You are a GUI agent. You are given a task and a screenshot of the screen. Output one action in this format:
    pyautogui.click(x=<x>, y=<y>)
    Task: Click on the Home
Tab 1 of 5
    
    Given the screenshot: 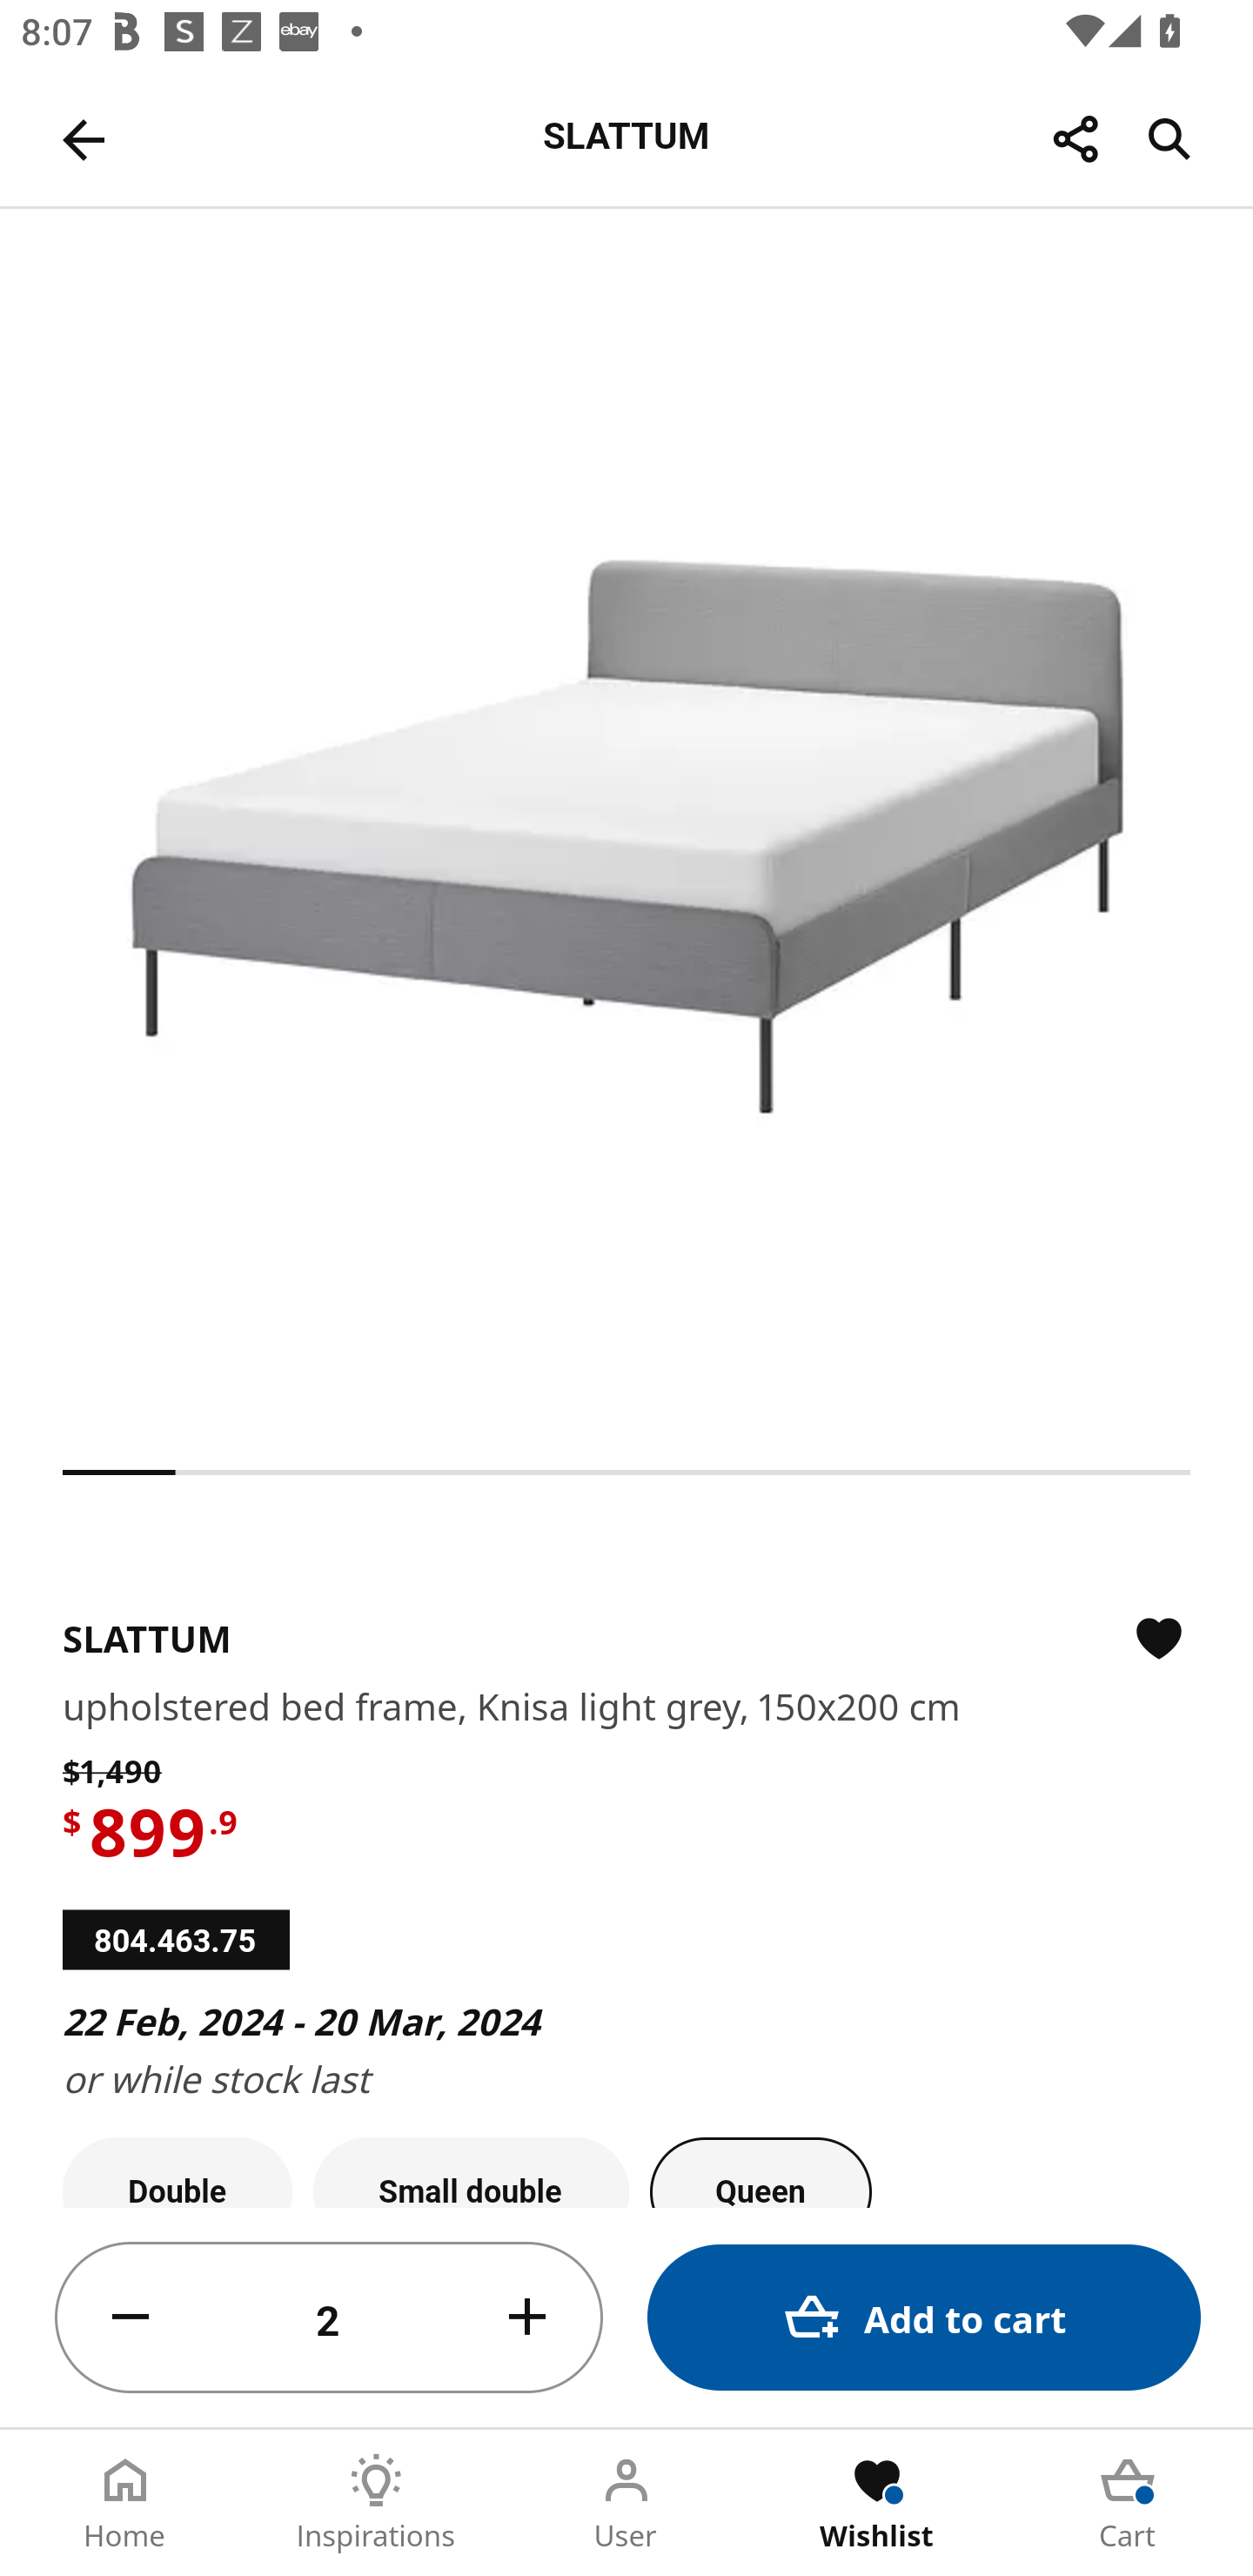 What is the action you would take?
    pyautogui.click(x=125, y=2503)
    